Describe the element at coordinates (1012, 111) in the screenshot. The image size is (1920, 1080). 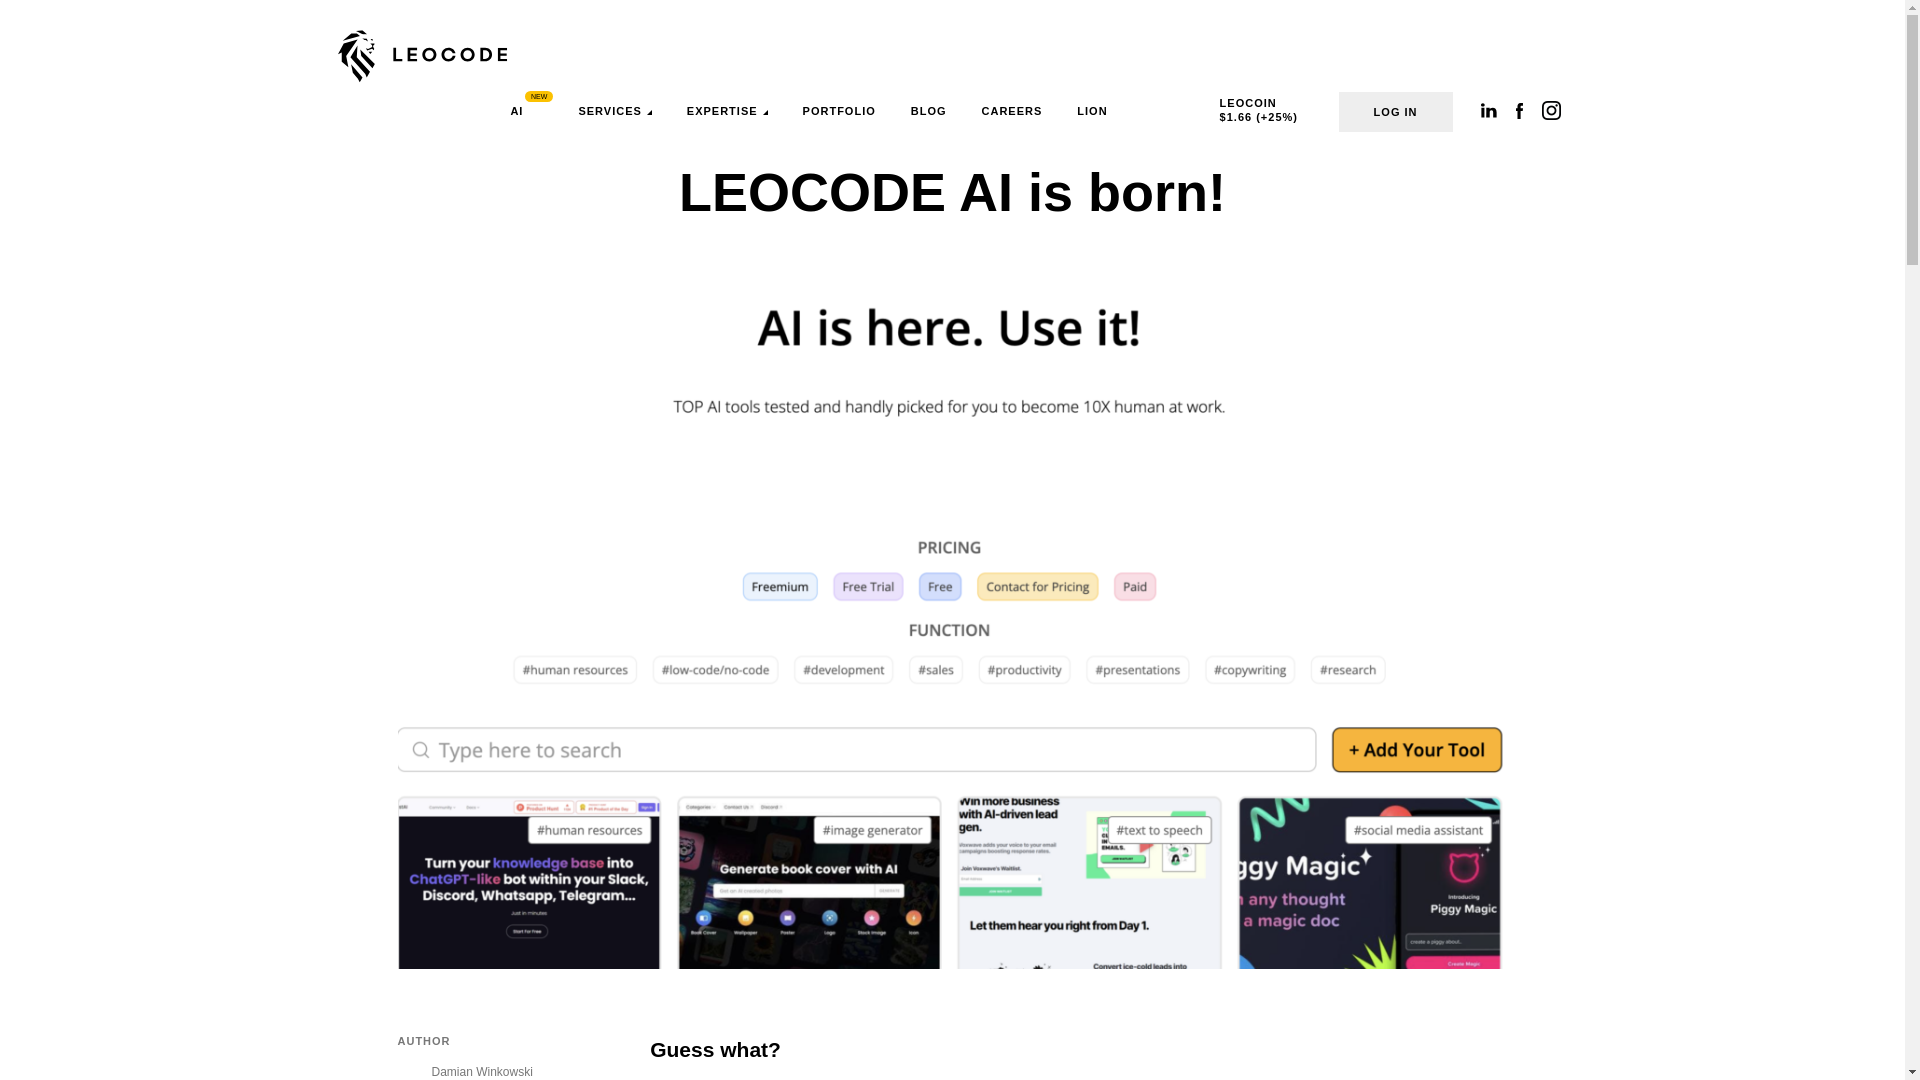
I see `CAREERS` at that location.